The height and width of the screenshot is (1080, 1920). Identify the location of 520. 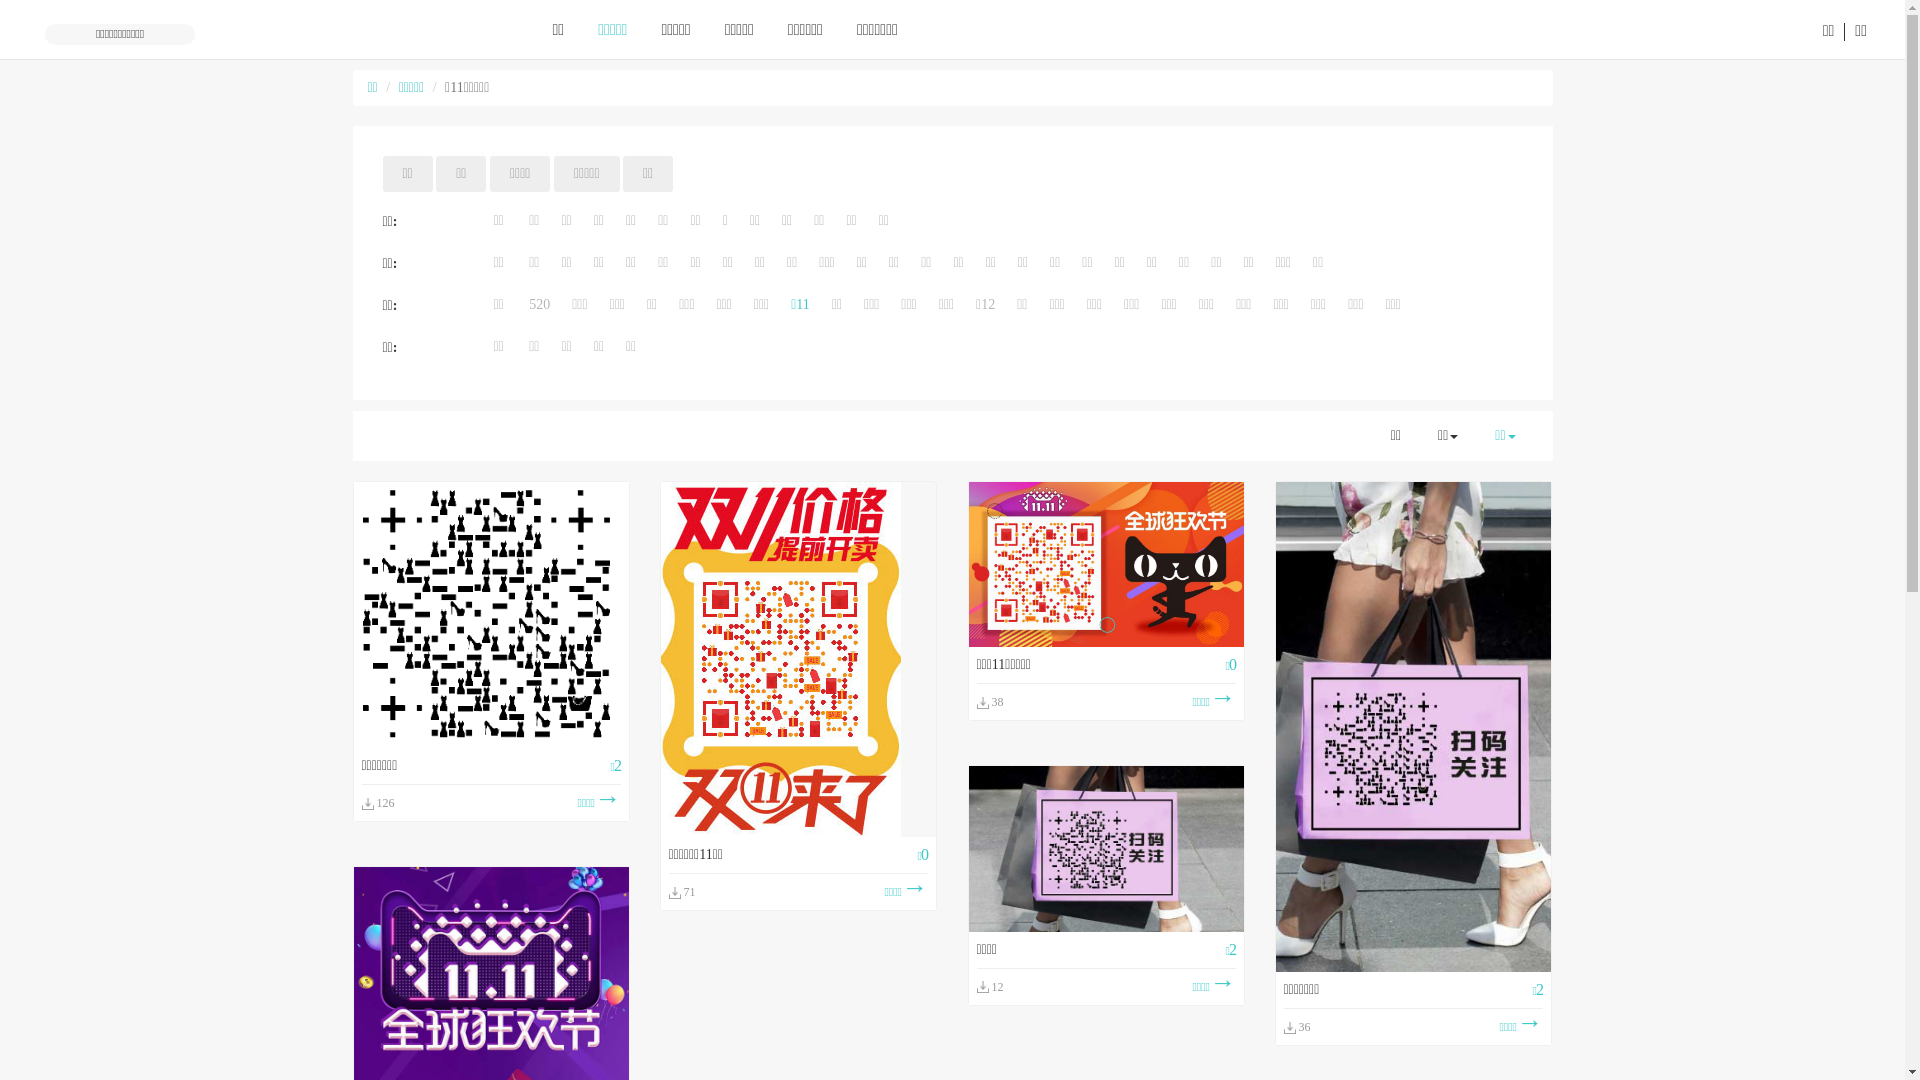
(540, 304).